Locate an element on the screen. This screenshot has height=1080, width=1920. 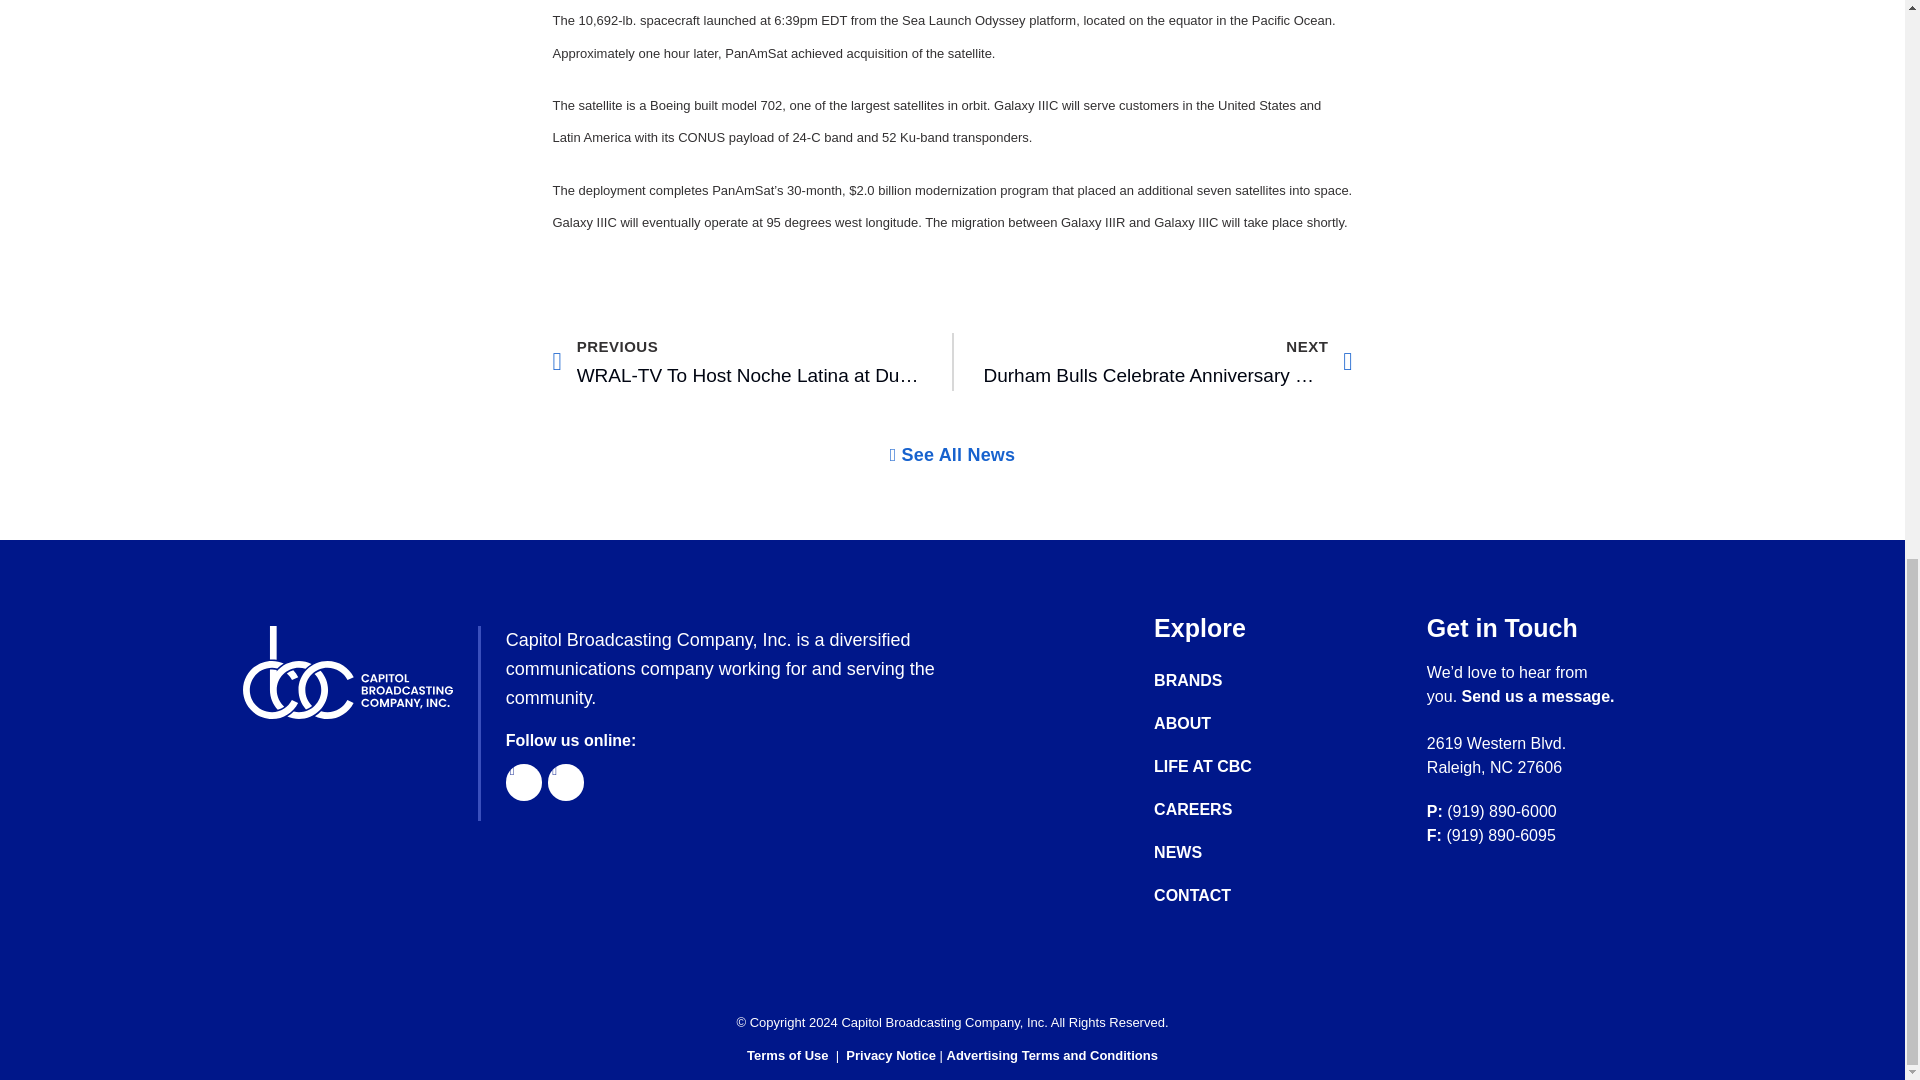
Privacy Notice is located at coordinates (1222, 896).